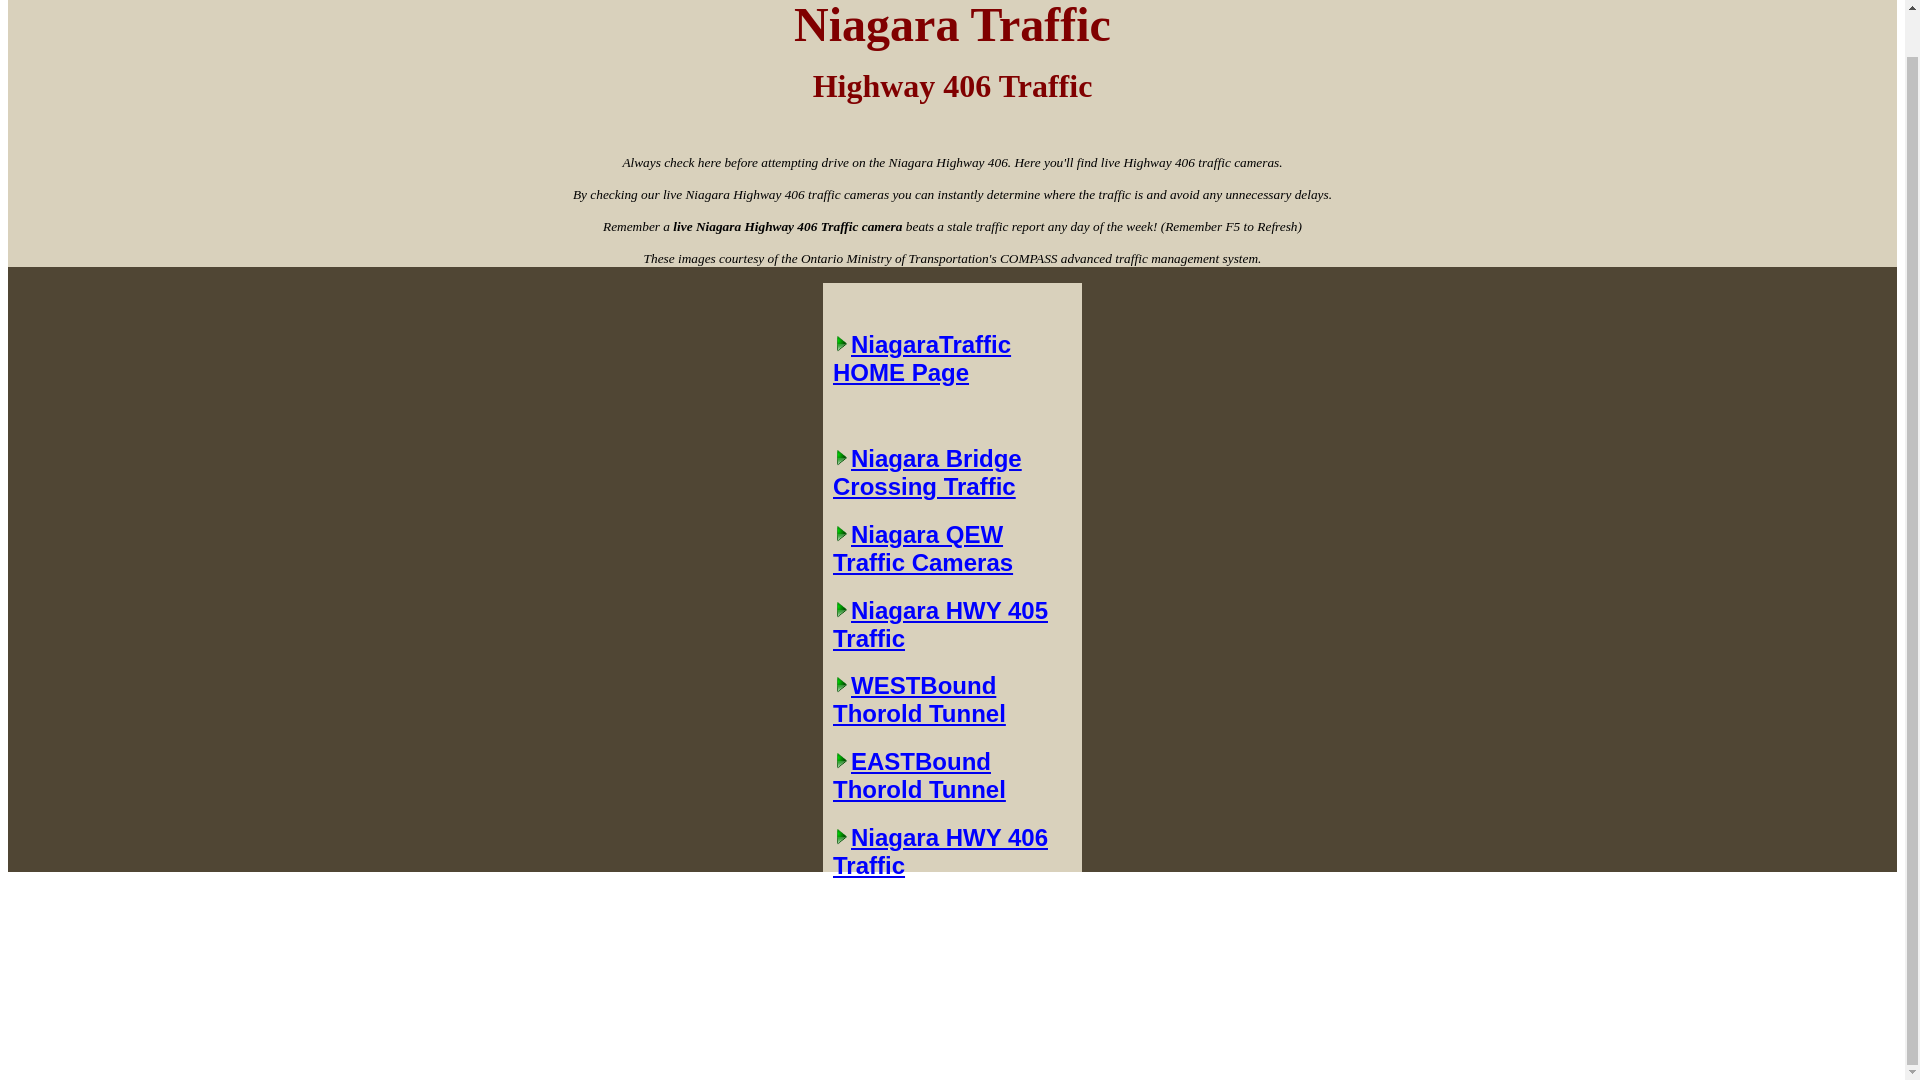 This screenshot has width=1920, height=1080. What do you see at coordinates (952, 472) in the screenshot?
I see `Niagara Bridge Crossing Traffic` at bounding box center [952, 472].